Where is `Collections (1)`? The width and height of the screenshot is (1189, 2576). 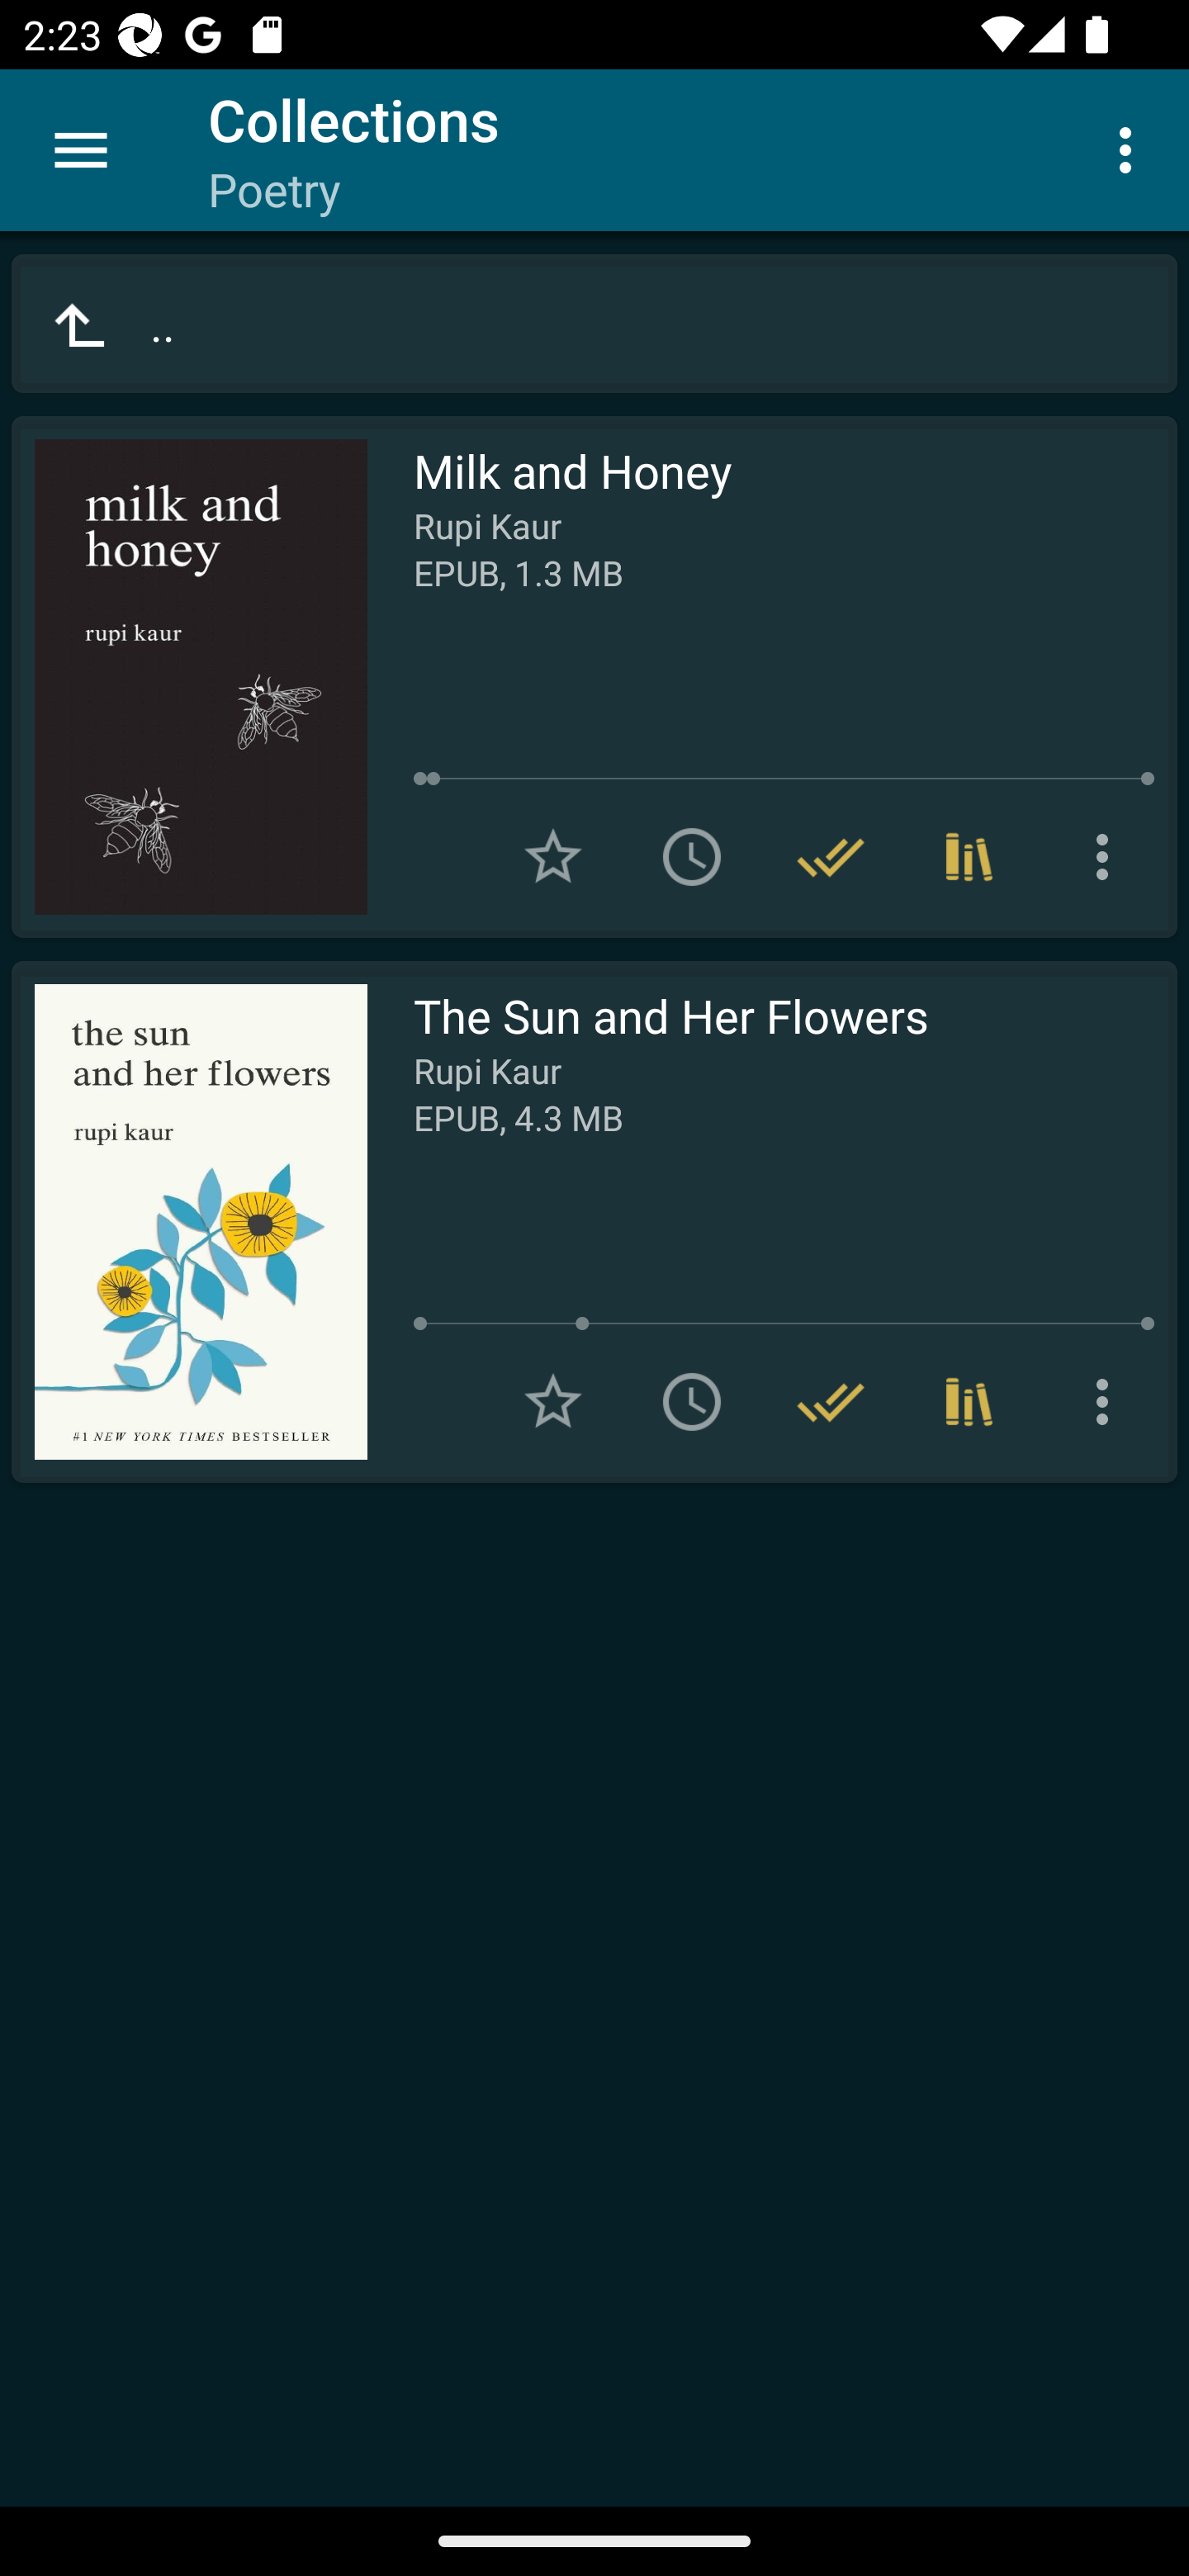 Collections (1) is located at coordinates (969, 1401).